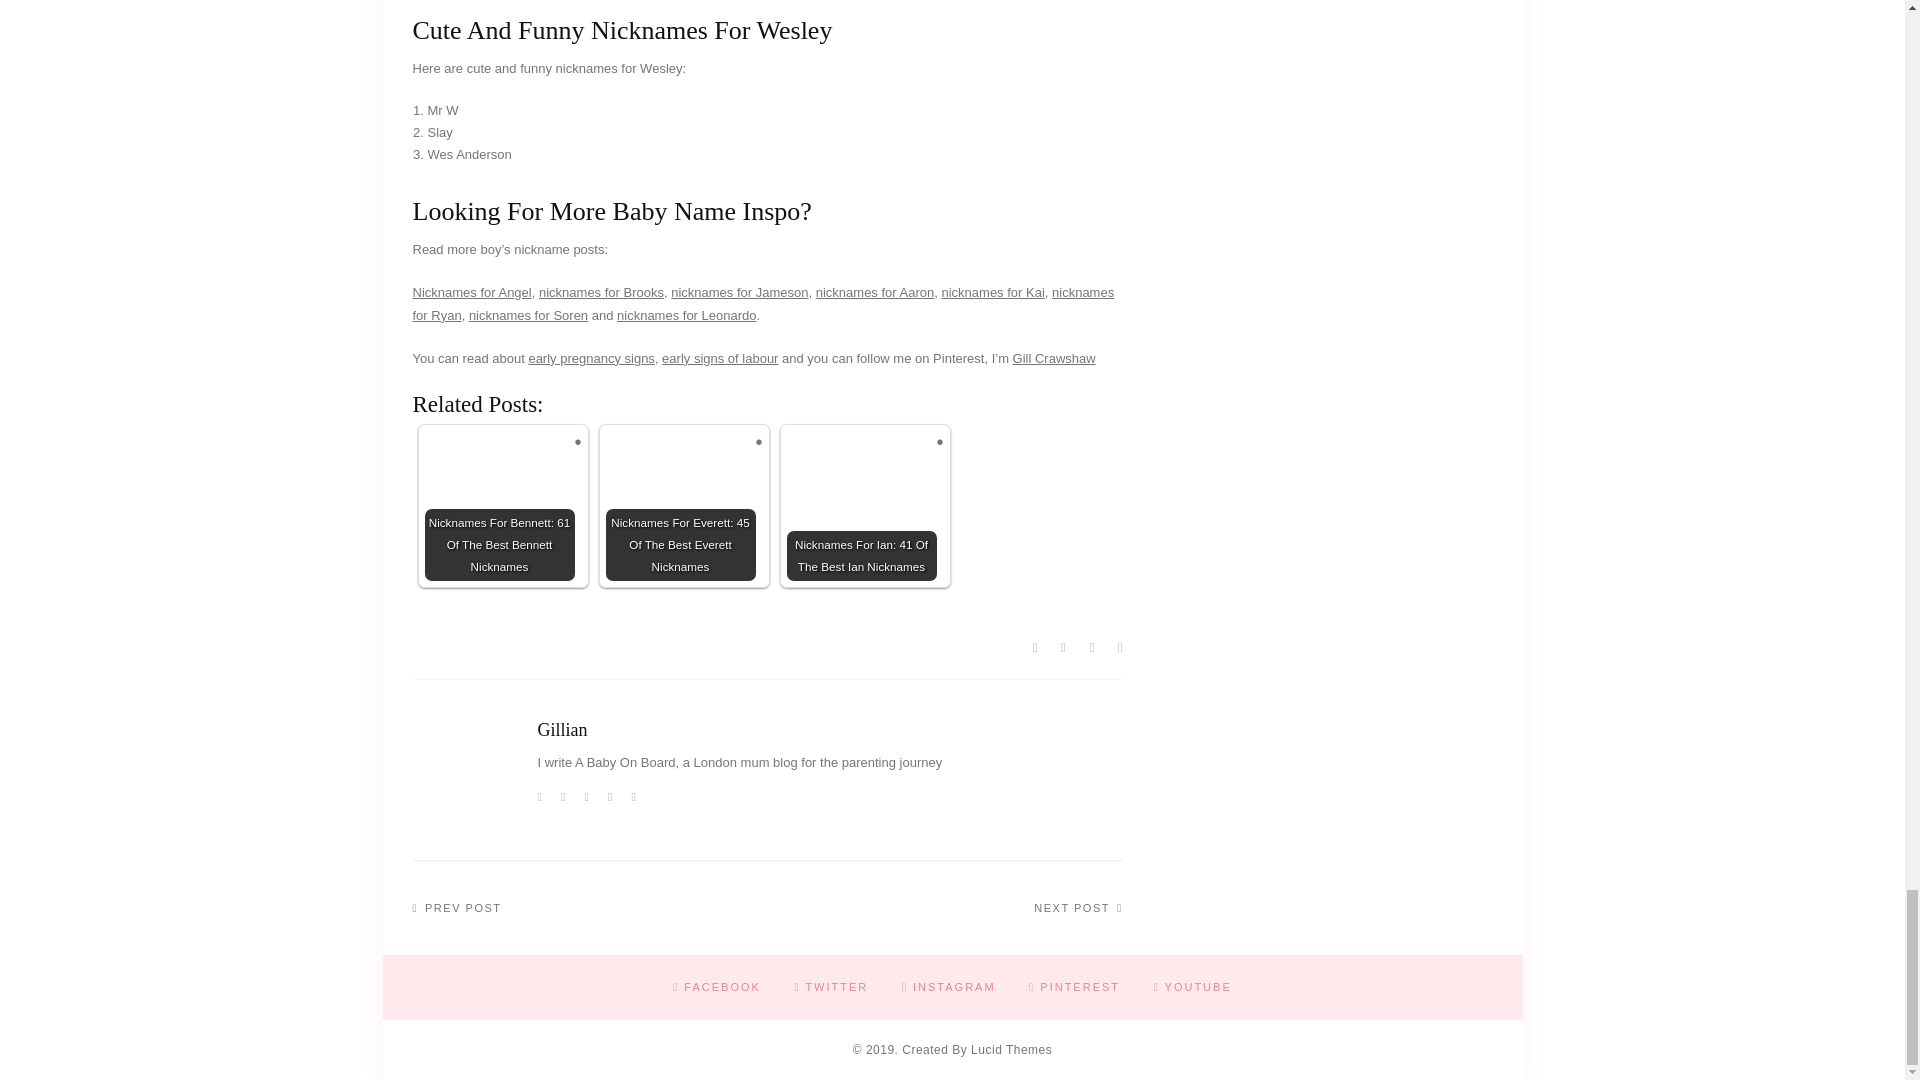  I want to click on early pregnancy signs, so click(591, 358).